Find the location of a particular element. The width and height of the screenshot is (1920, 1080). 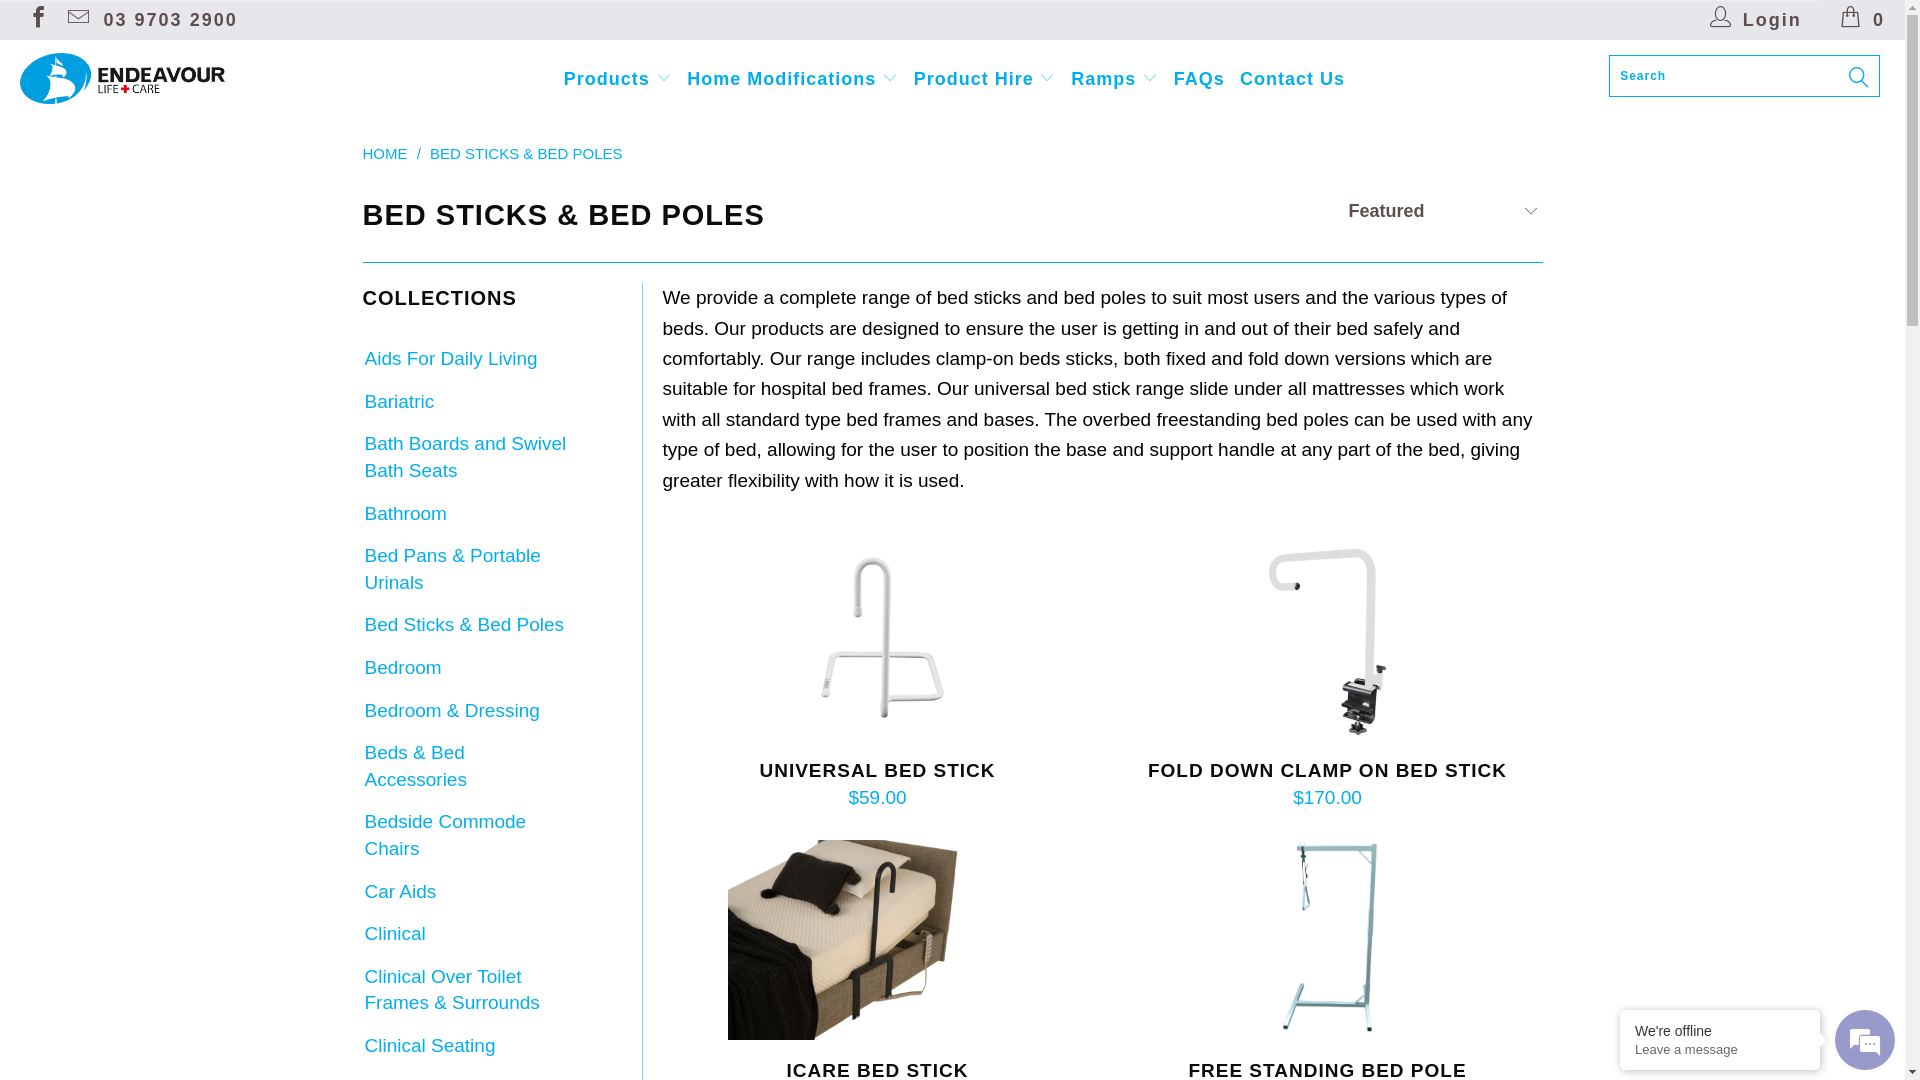

UNIVERSAL BED STICK
$59.00 is located at coordinates (877, 786).